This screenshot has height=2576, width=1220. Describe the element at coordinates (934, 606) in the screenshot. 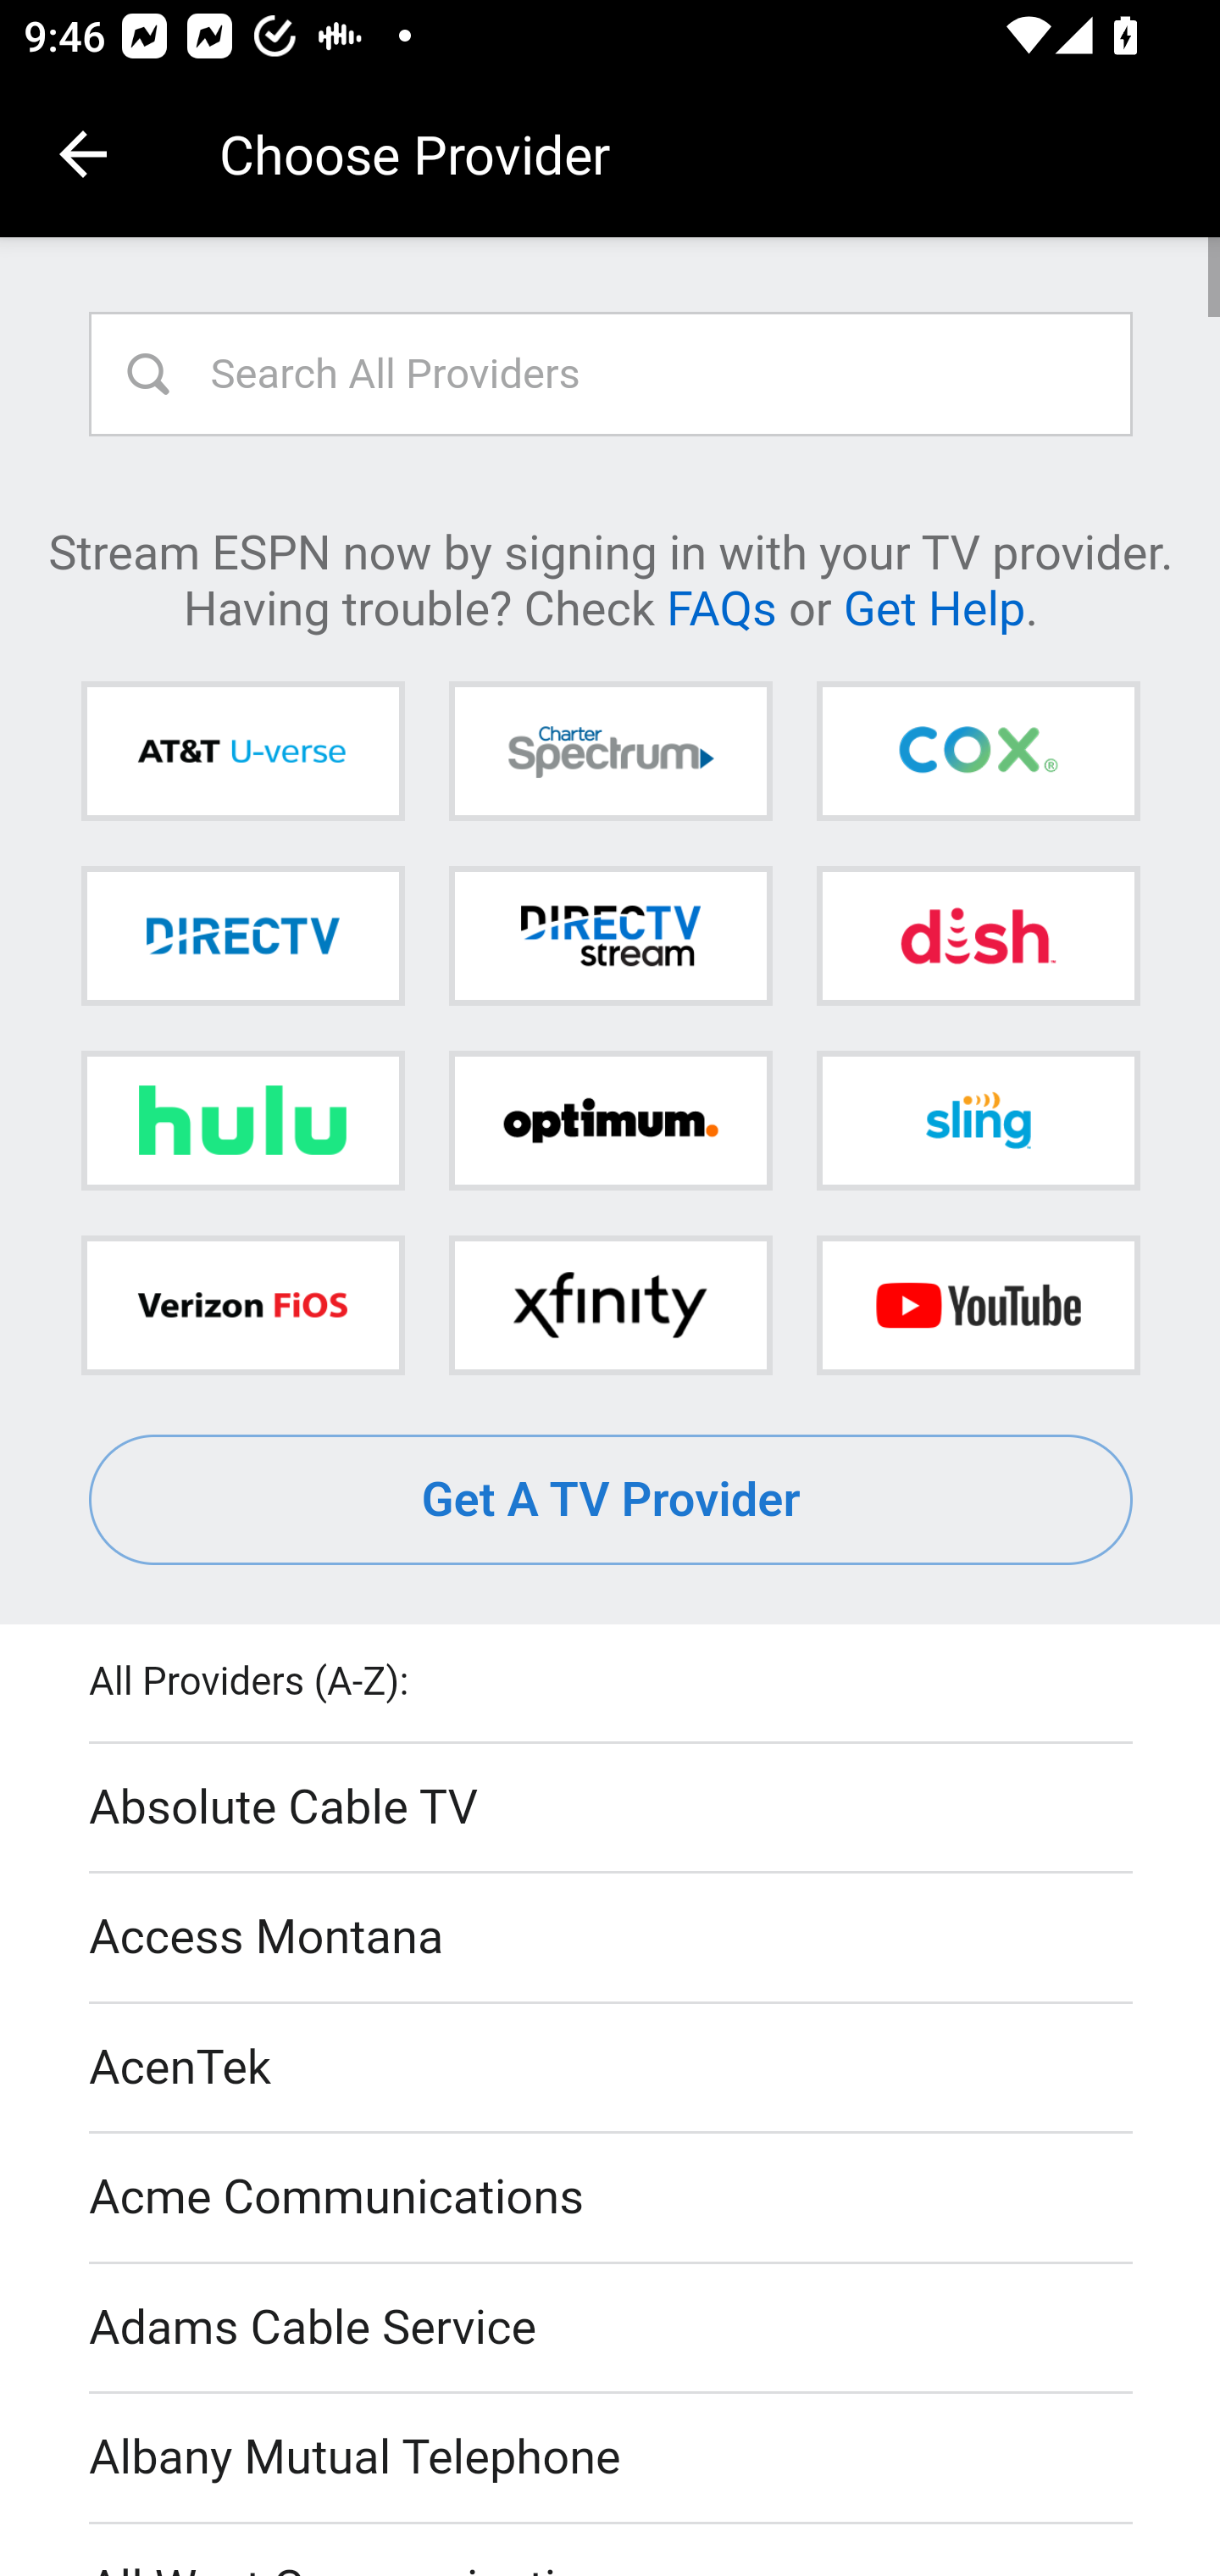

I see `Get Help` at that location.